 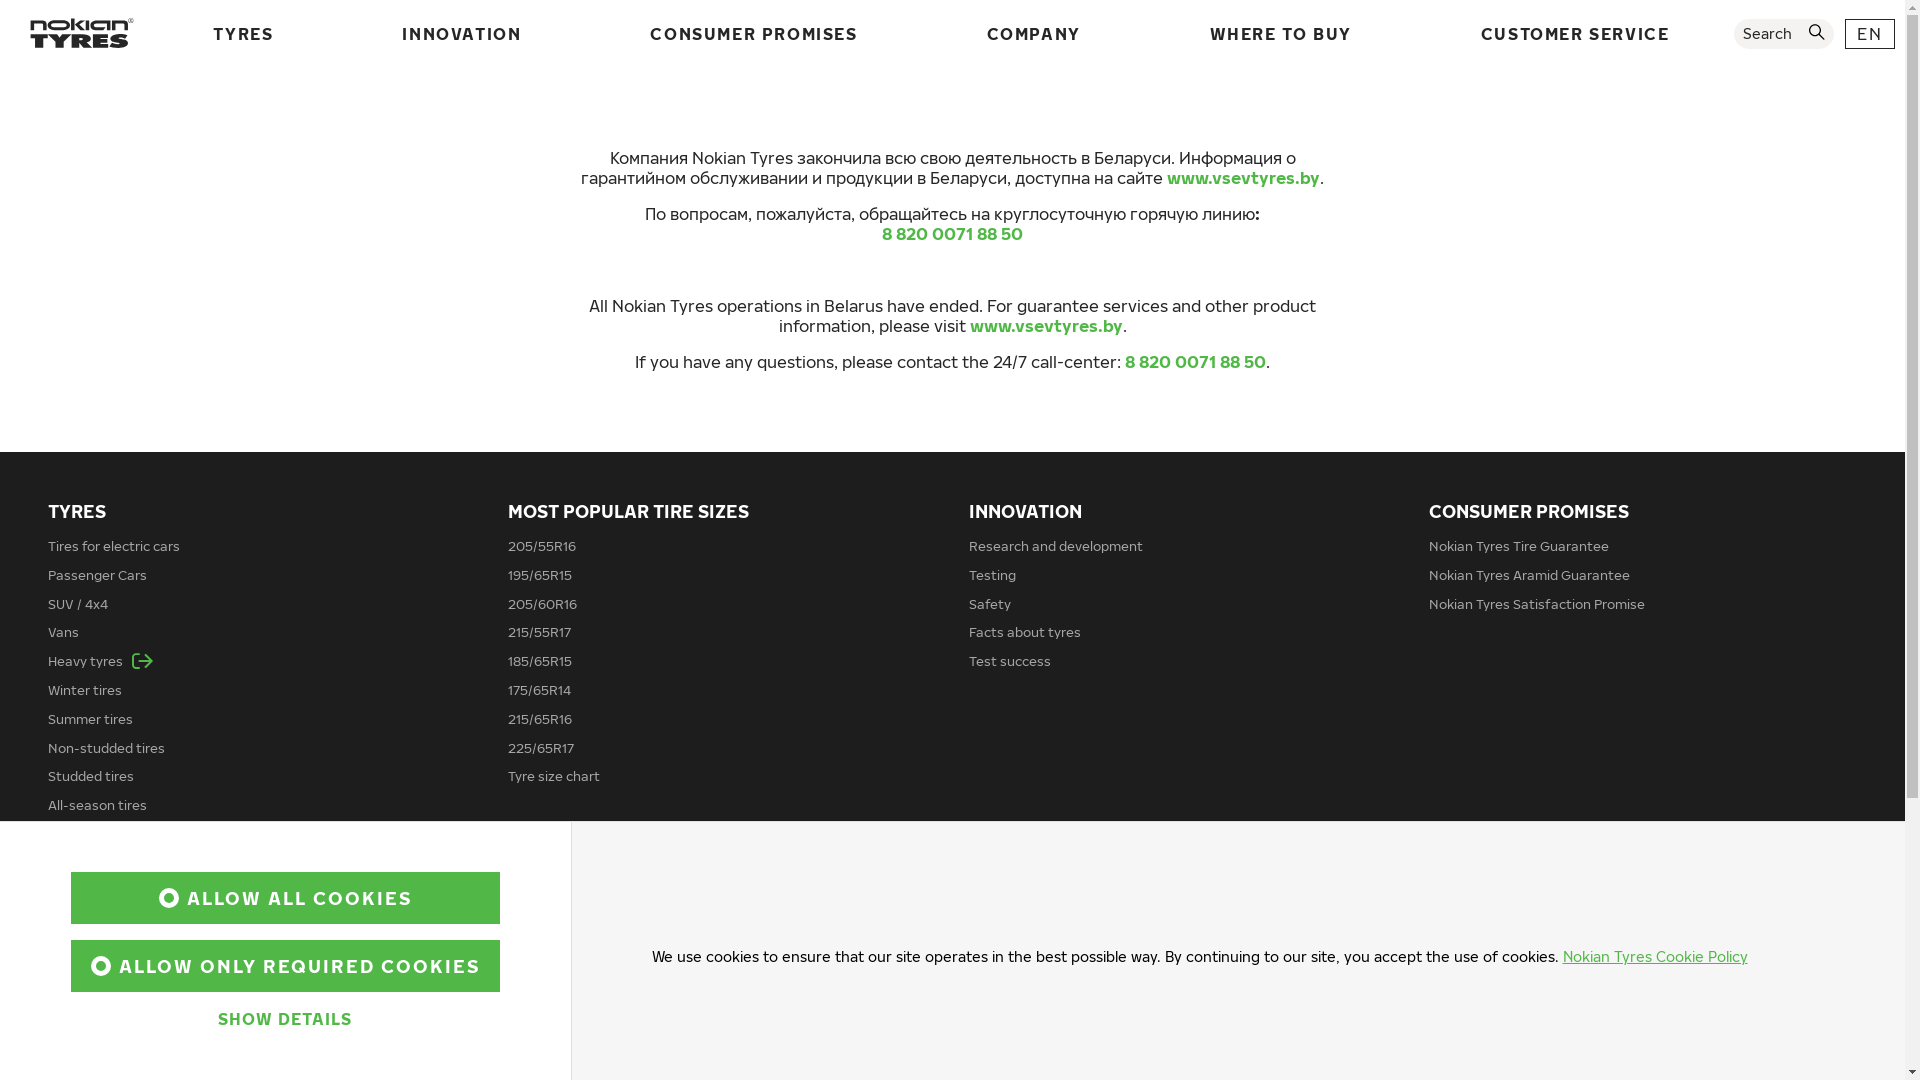 I want to click on EN, so click(x=1870, y=34).